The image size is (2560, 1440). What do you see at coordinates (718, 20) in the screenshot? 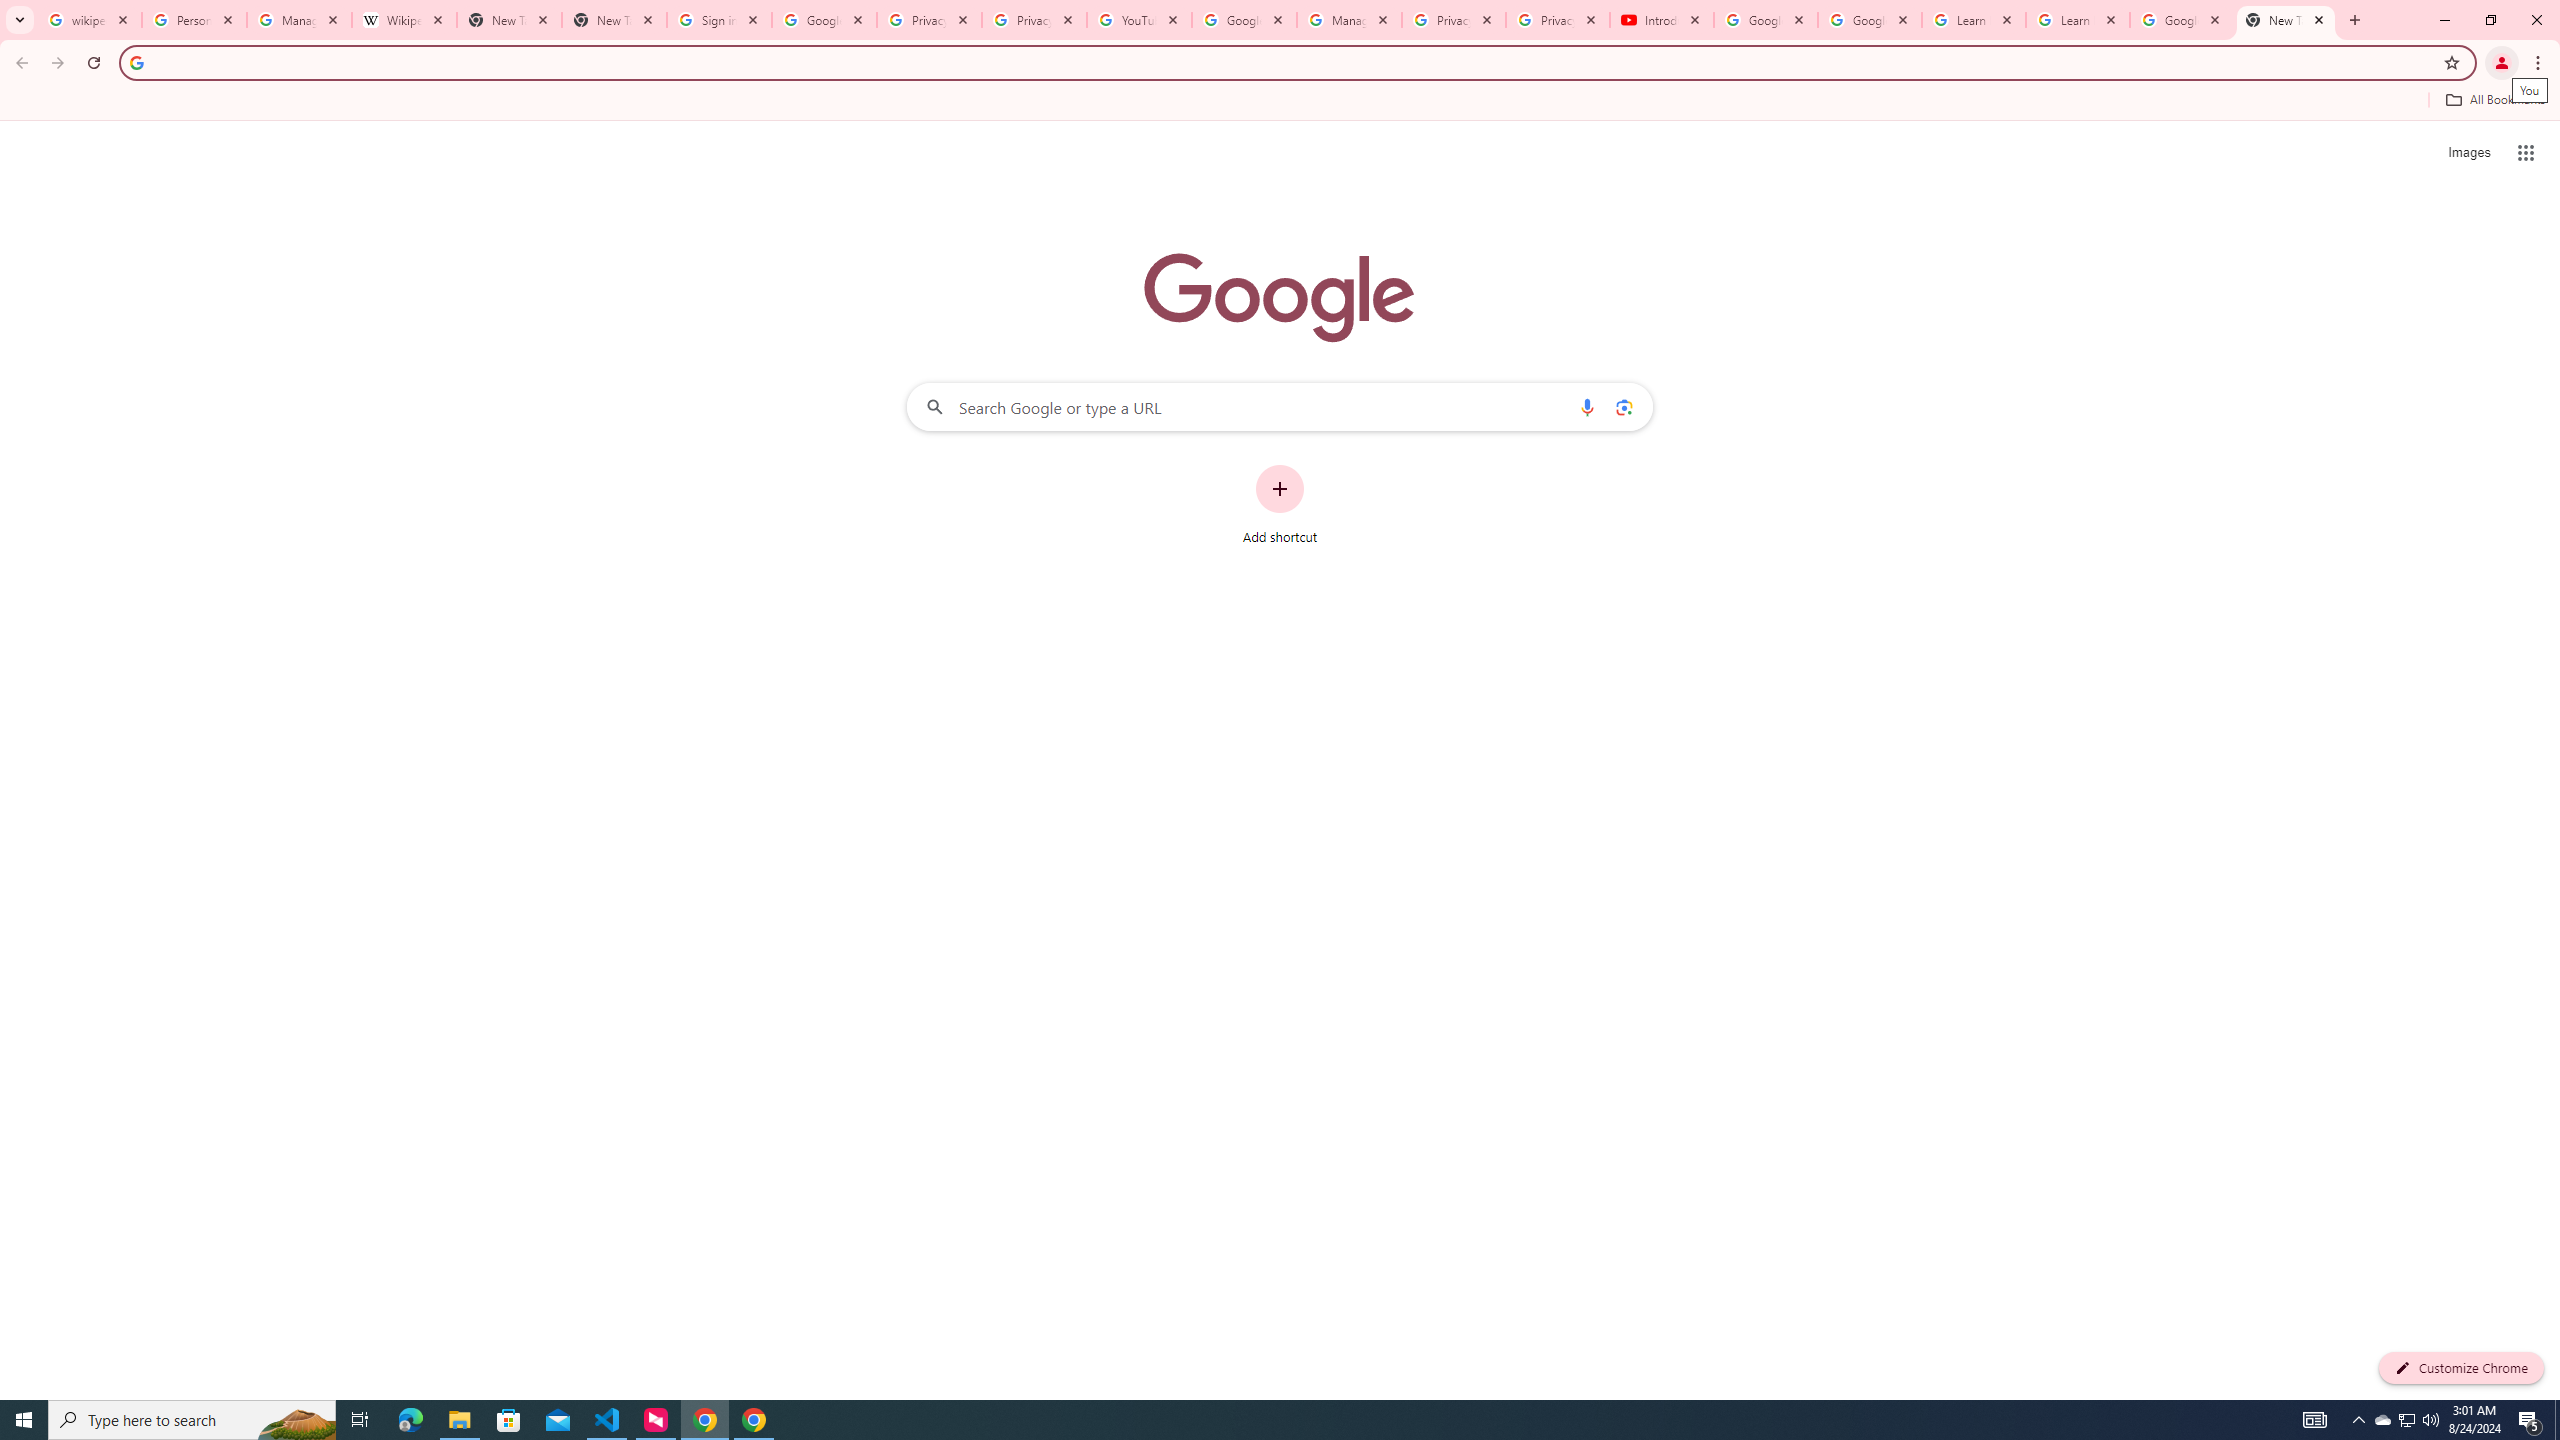
I see `Sign in - Google Accounts` at bounding box center [718, 20].